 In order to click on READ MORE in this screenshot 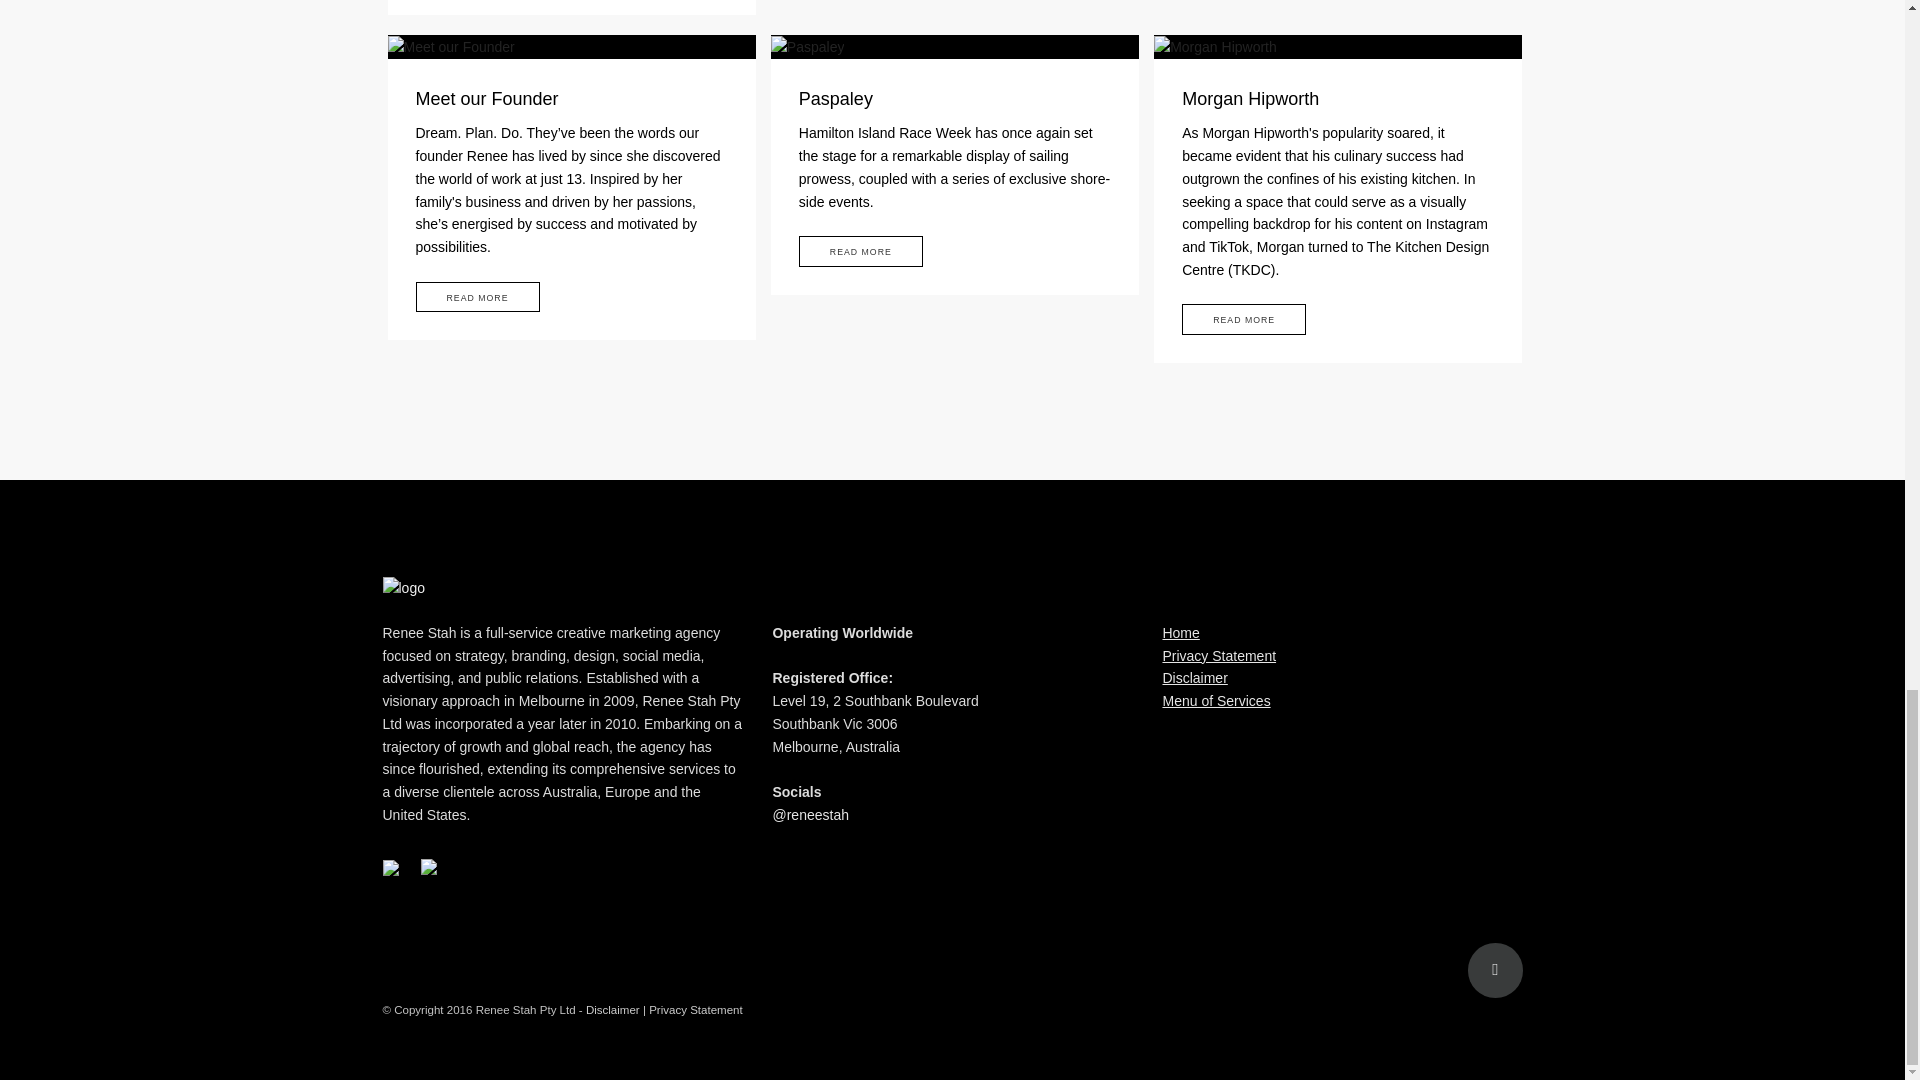, I will do `click(860, 251)`.